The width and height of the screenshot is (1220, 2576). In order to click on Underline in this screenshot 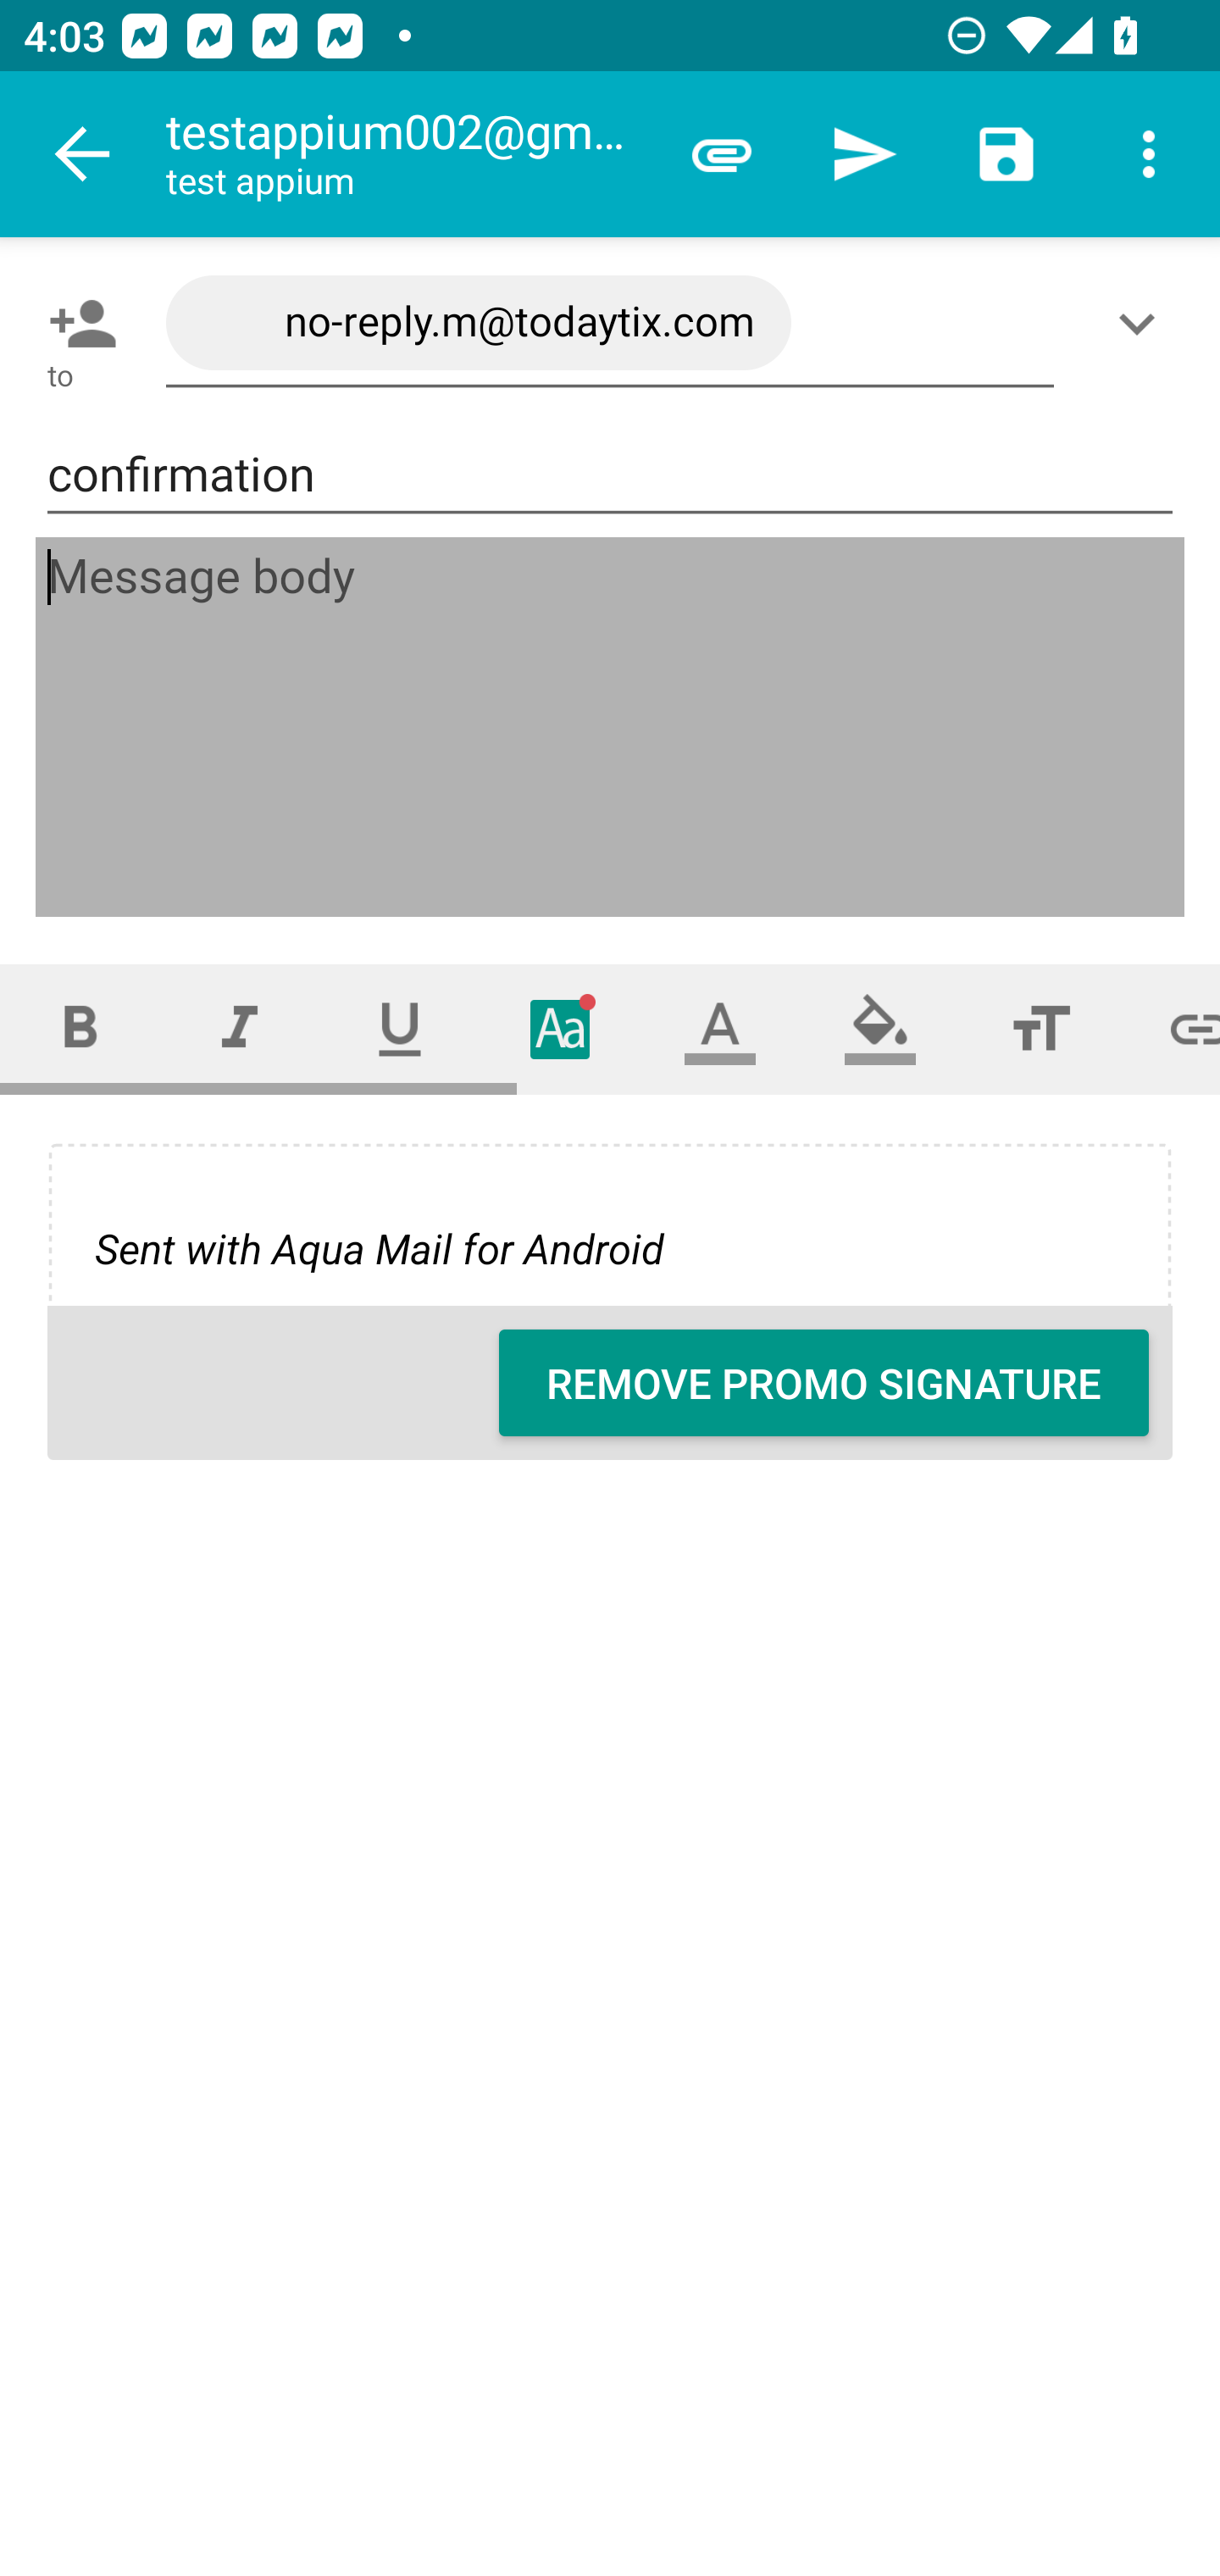, I will do `click(400, 1029)`.